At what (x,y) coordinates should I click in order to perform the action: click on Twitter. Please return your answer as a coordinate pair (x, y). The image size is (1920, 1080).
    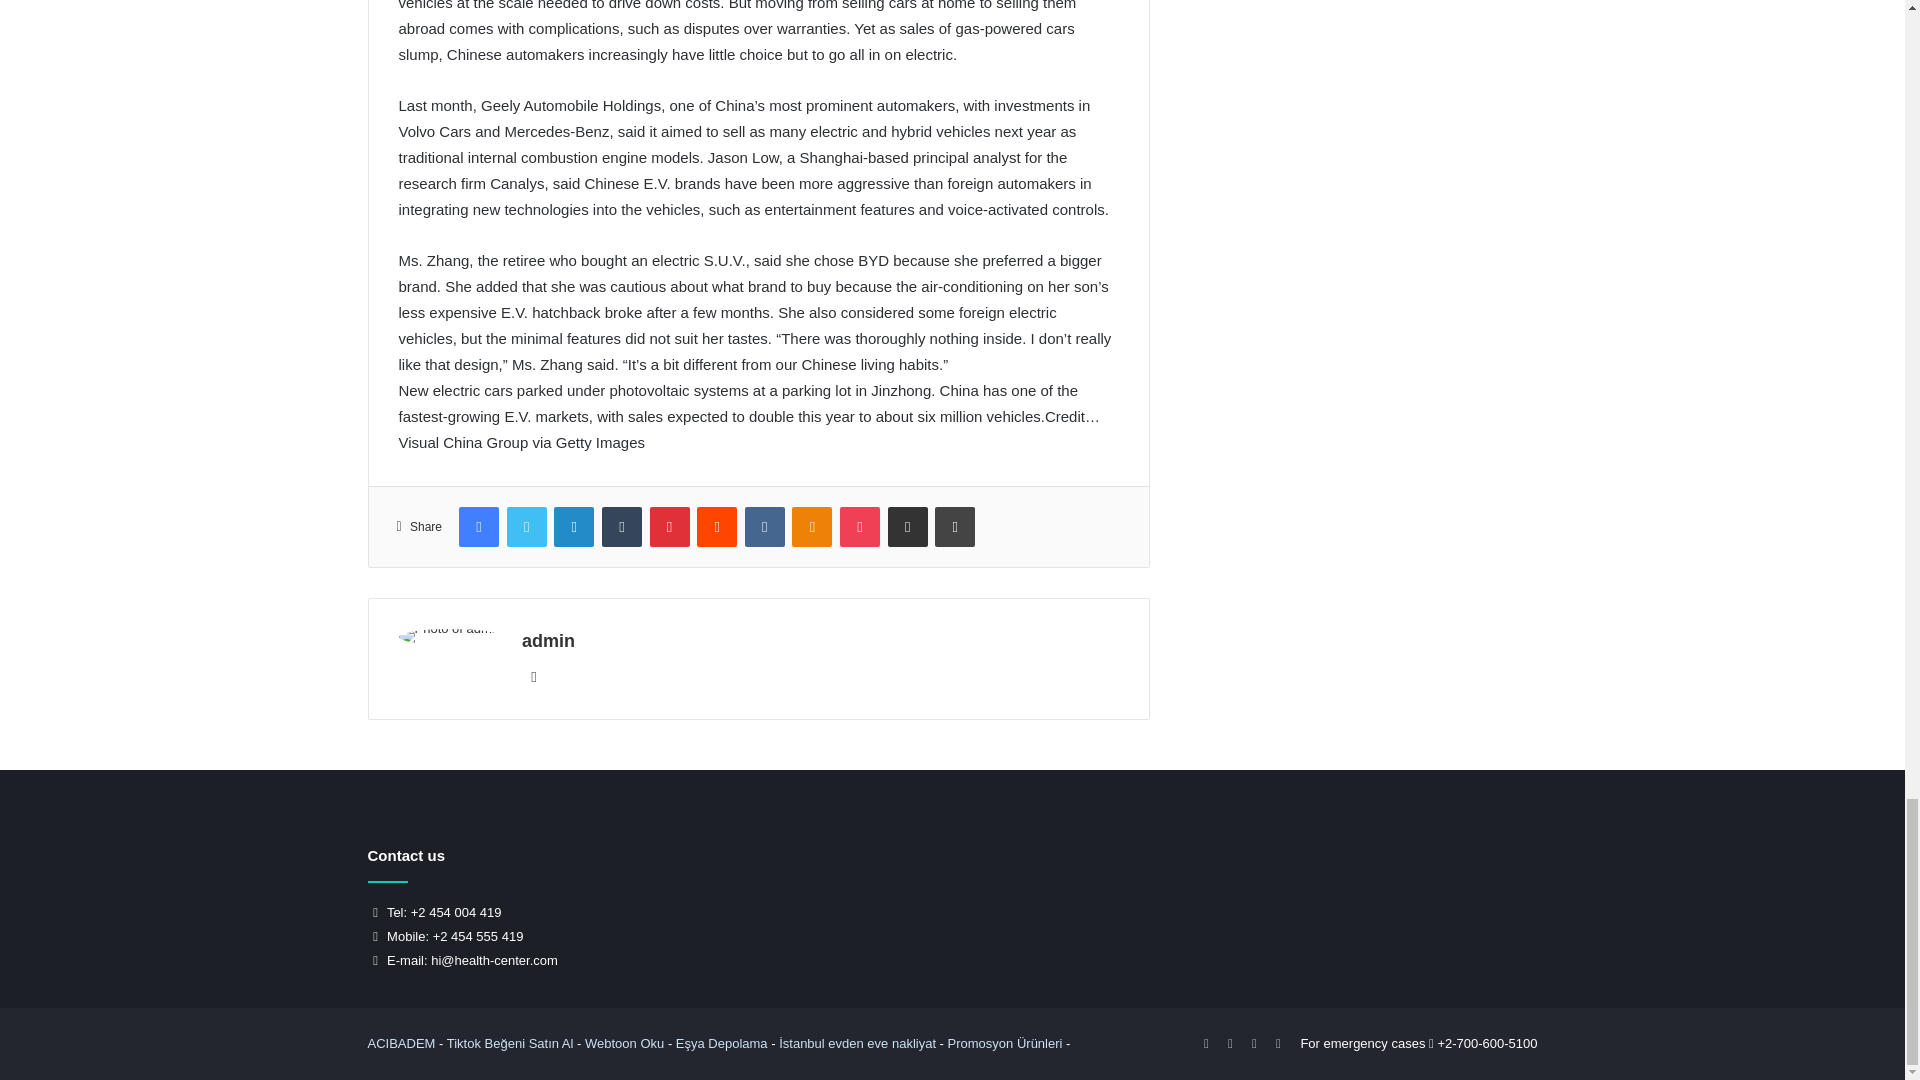
    Looking at the image, I should click on (526, 526).